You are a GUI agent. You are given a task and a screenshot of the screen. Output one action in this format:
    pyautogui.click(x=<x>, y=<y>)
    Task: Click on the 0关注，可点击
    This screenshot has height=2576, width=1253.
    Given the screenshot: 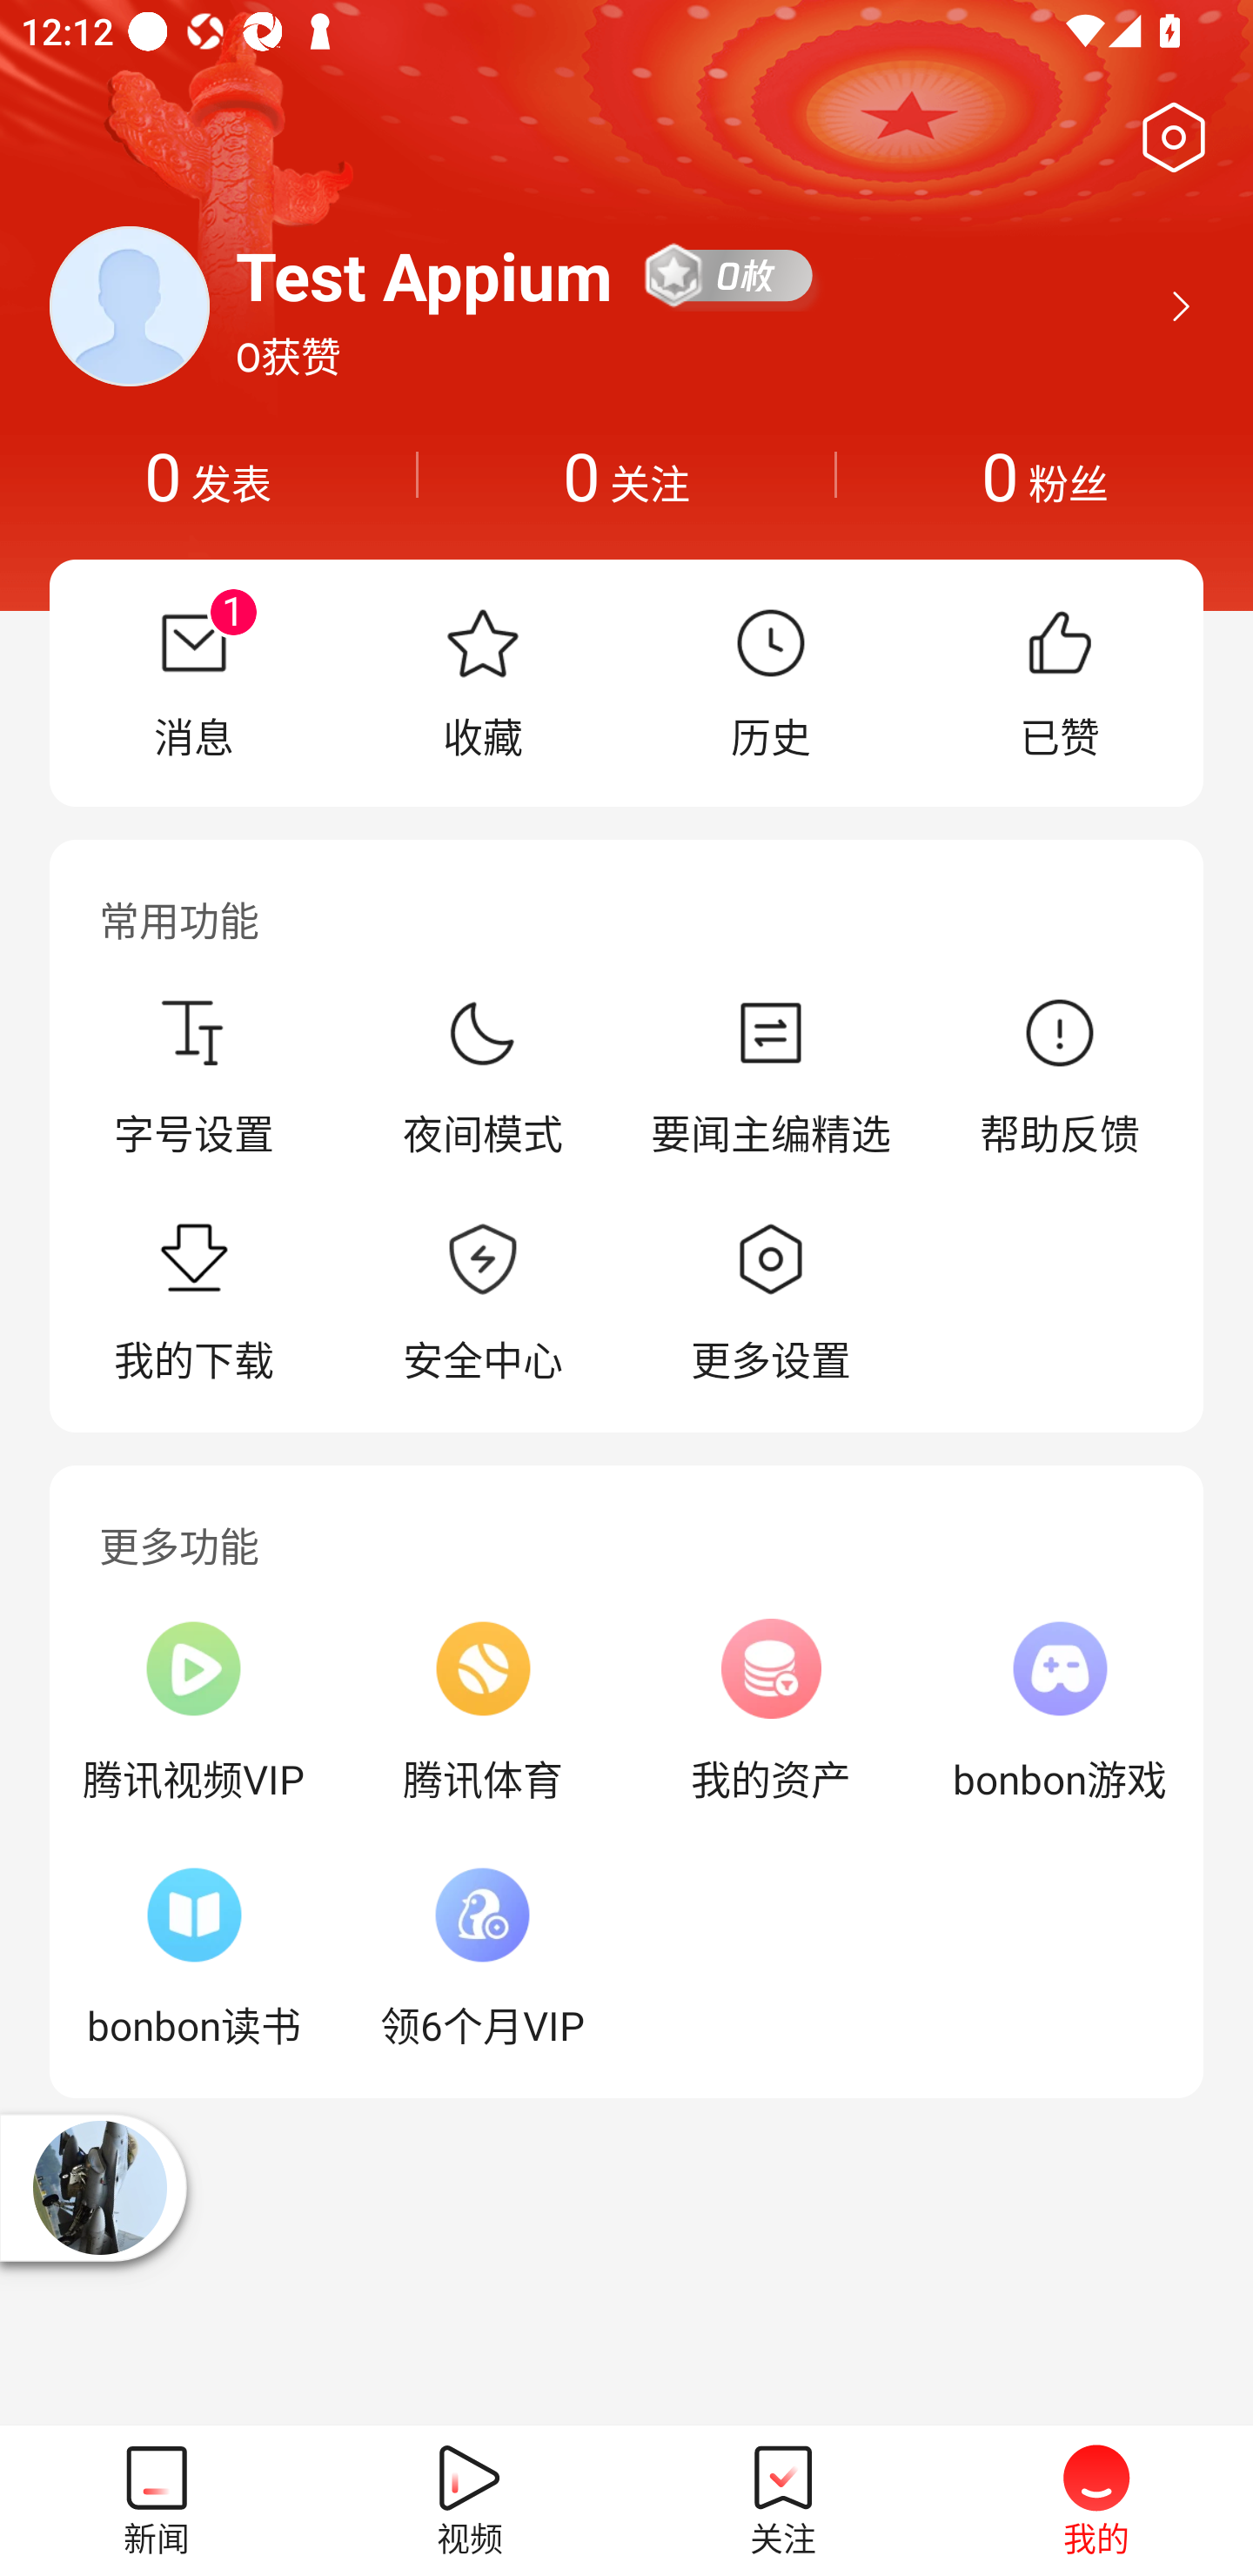 What is the action you would take?
    pyautogui.click(x=626, y=475)
    